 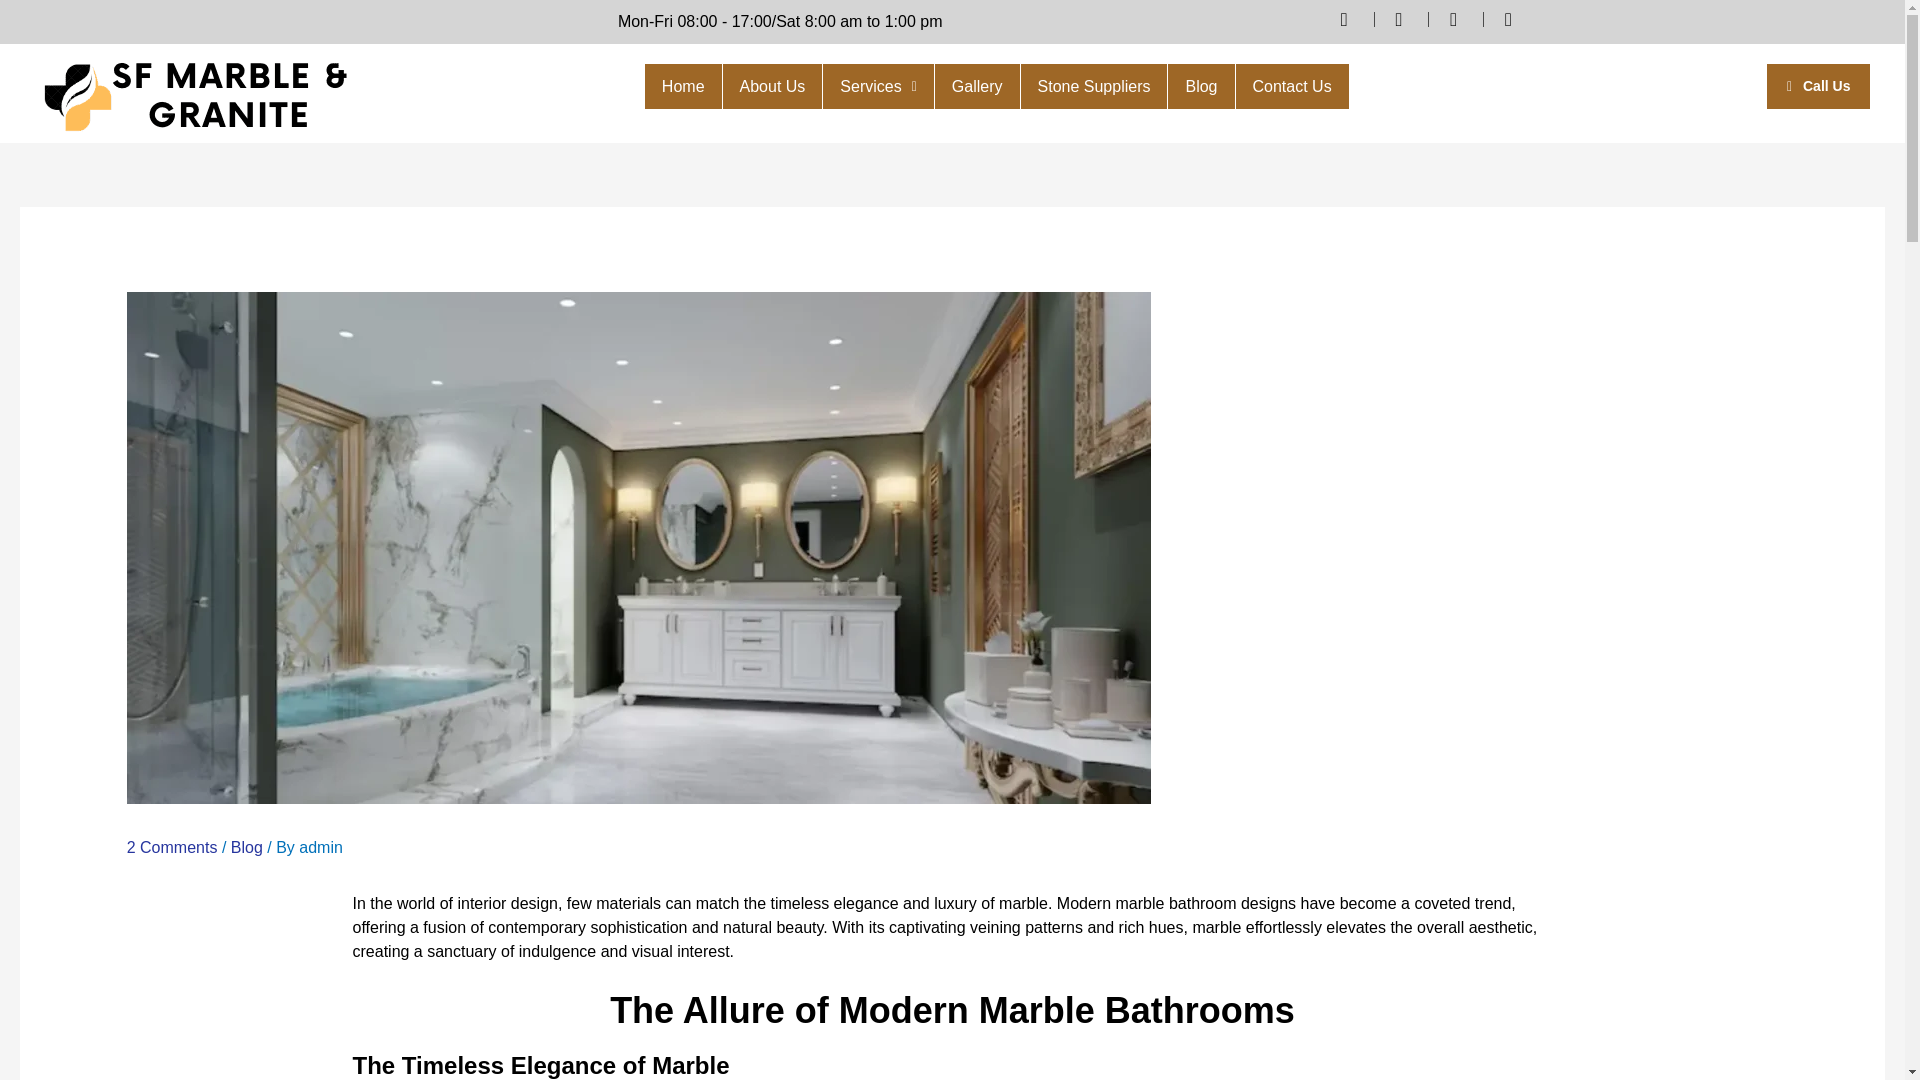 I want to click on Contact Us, so click(x=1292, y=86).